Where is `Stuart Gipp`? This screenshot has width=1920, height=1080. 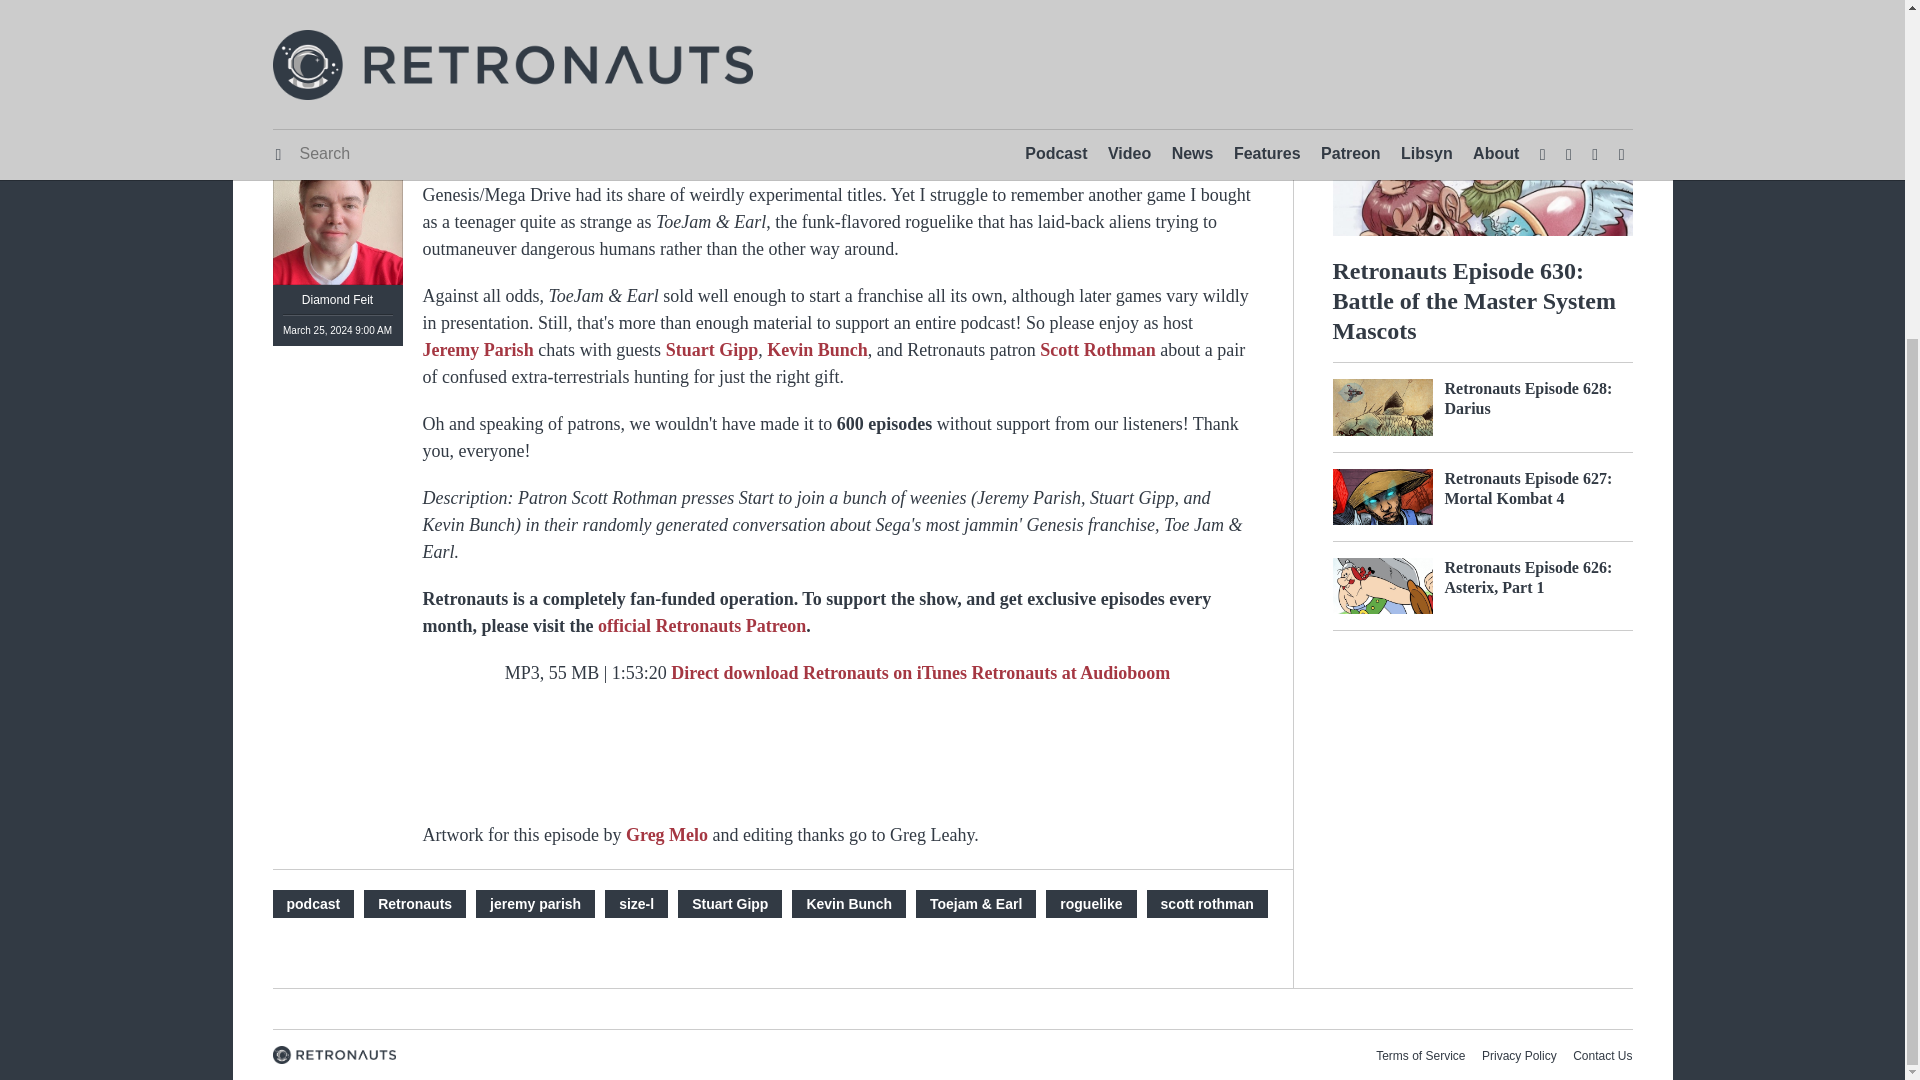 Stuart Gipp is located at coordinates (712, 350).